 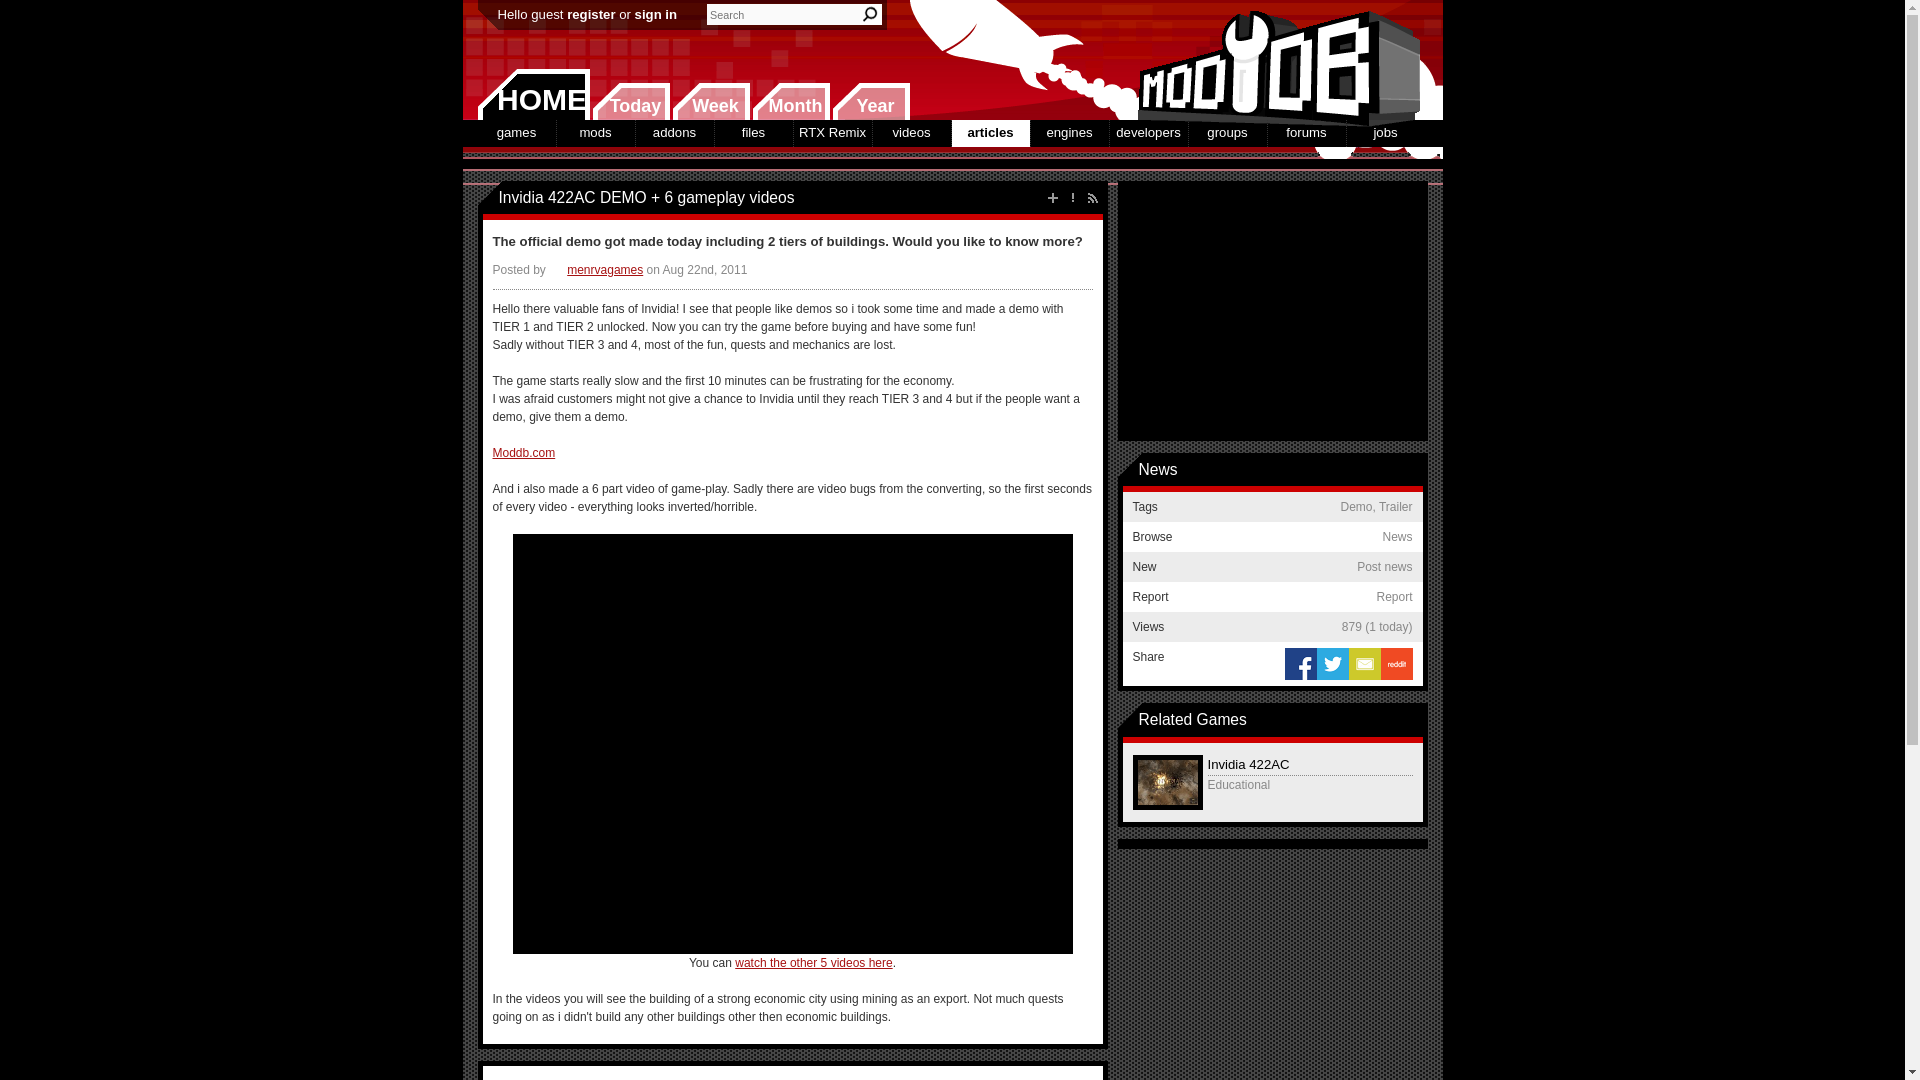 I want to click on mods, so click(x=594, y=132).